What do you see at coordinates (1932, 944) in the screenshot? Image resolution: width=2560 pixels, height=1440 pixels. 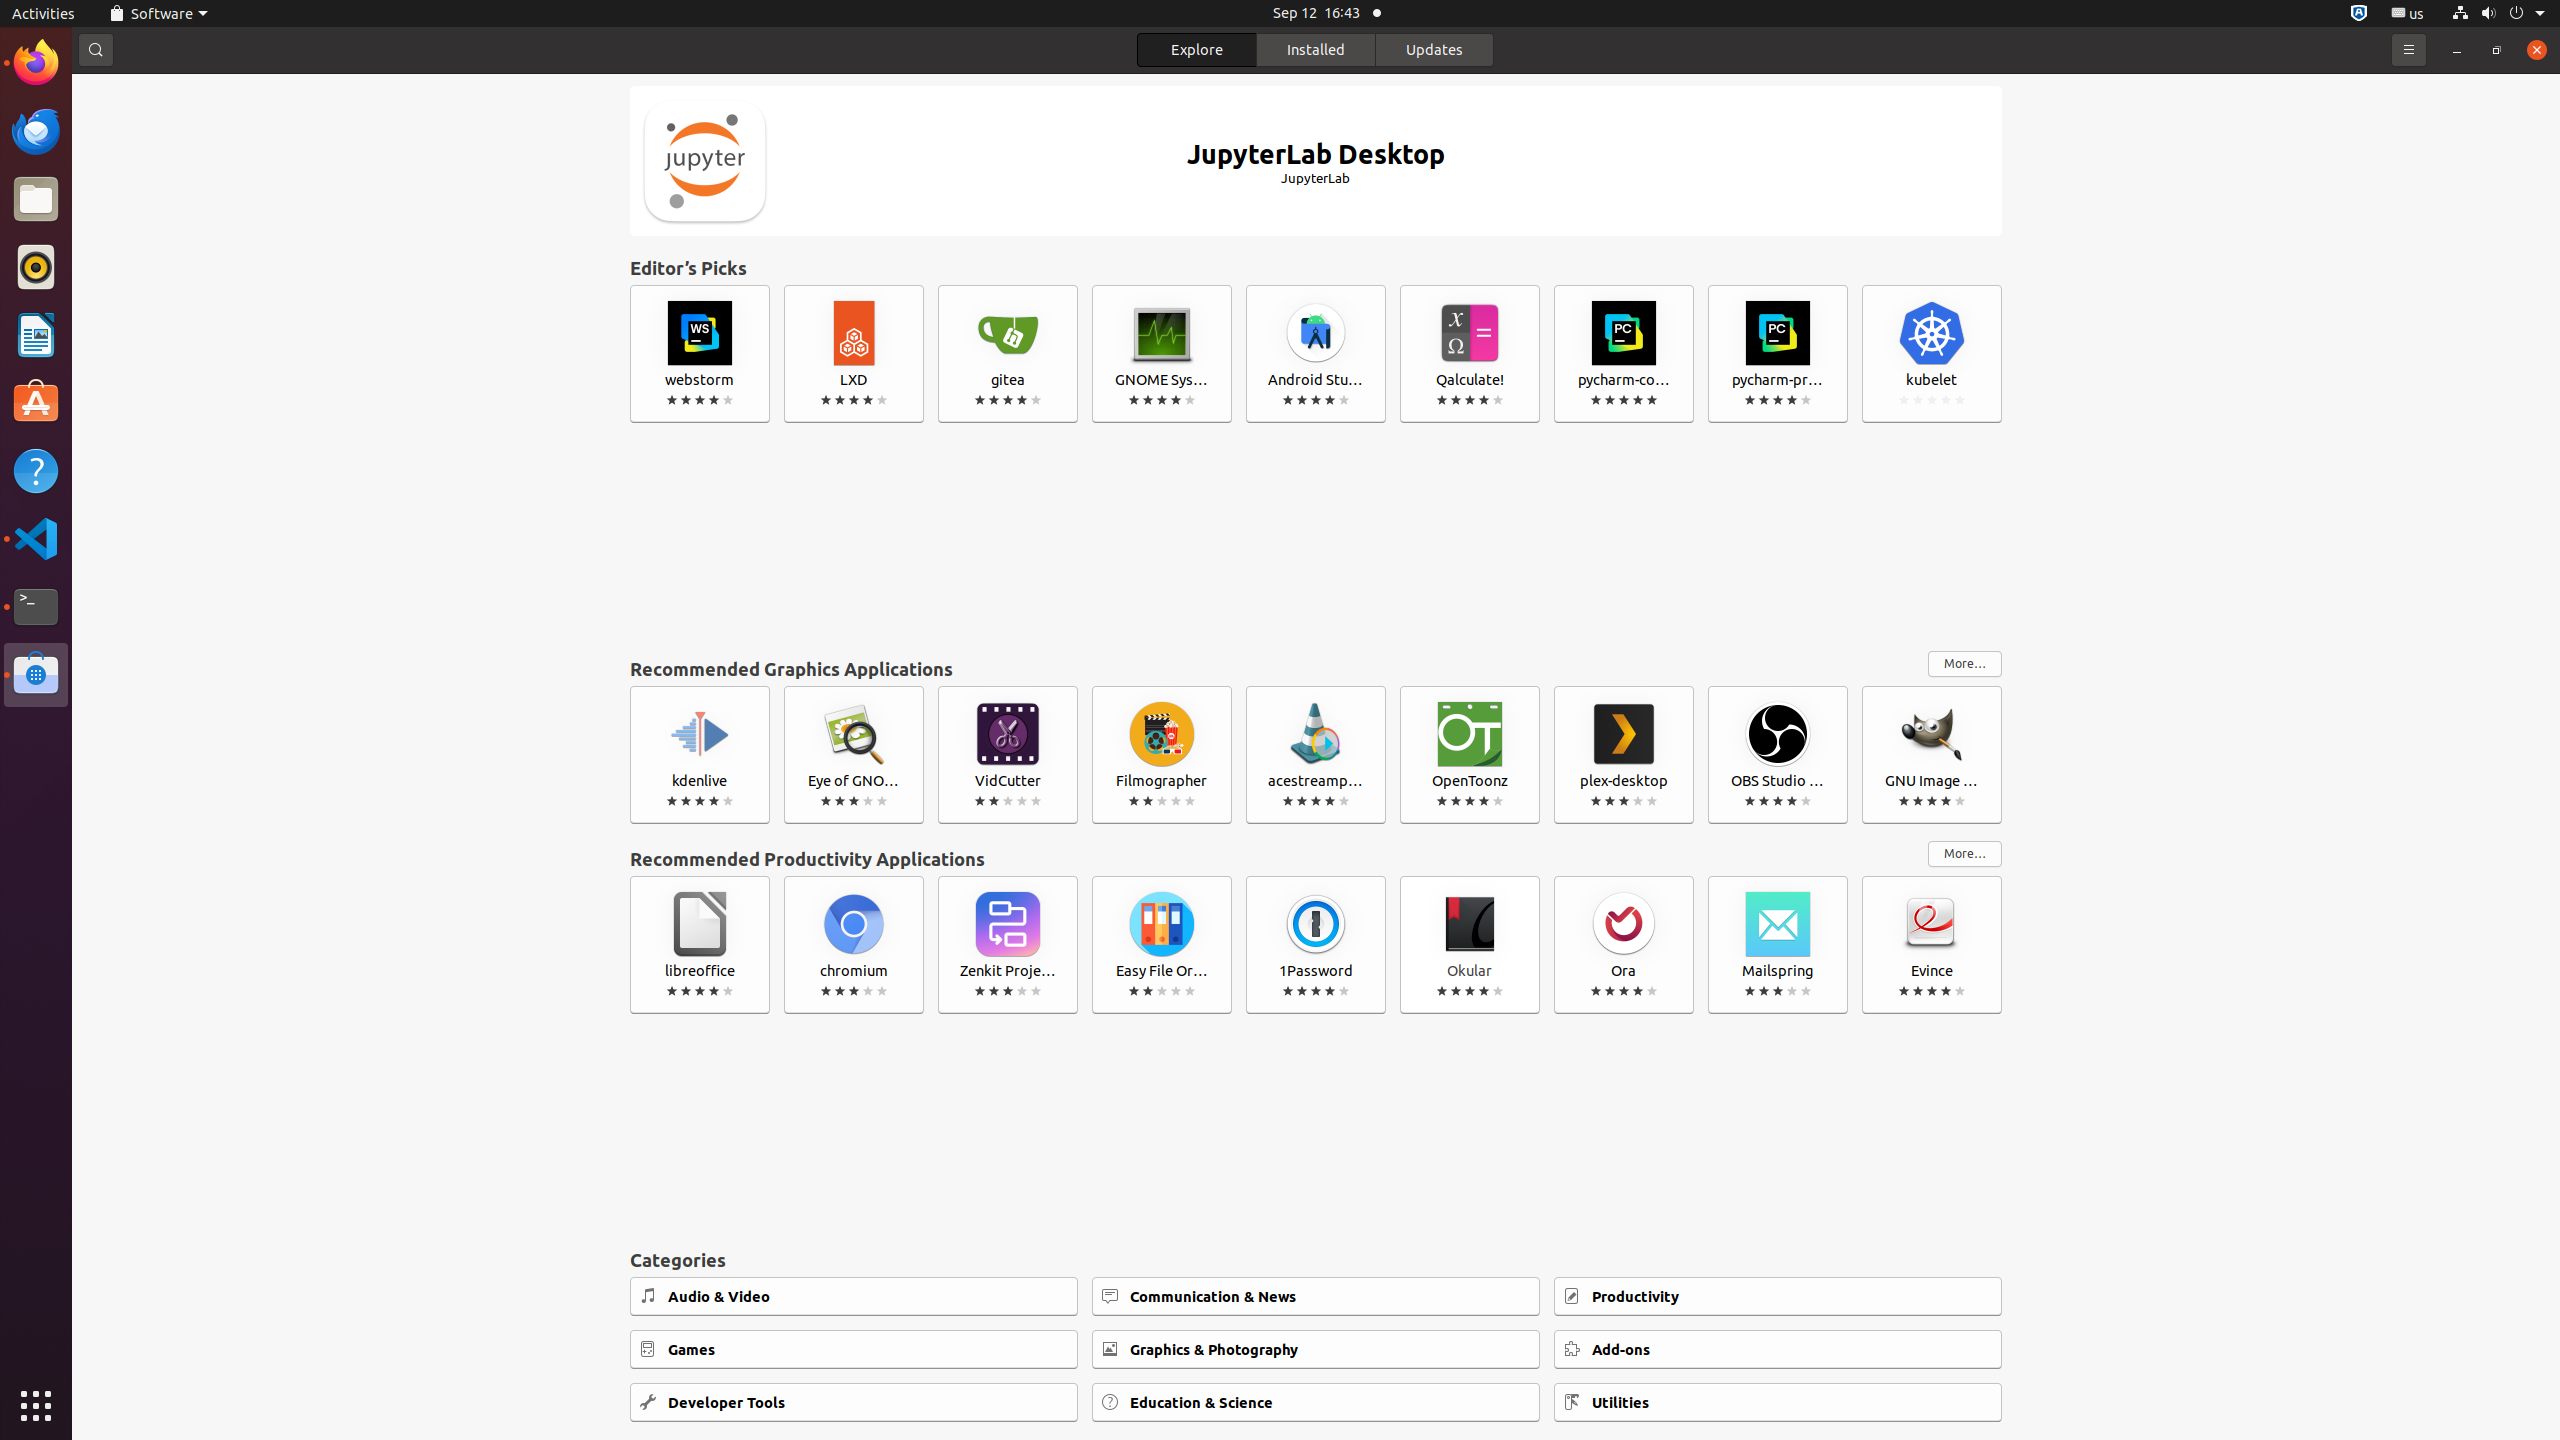 I see `Evince` at bounding box center [1932, 944].